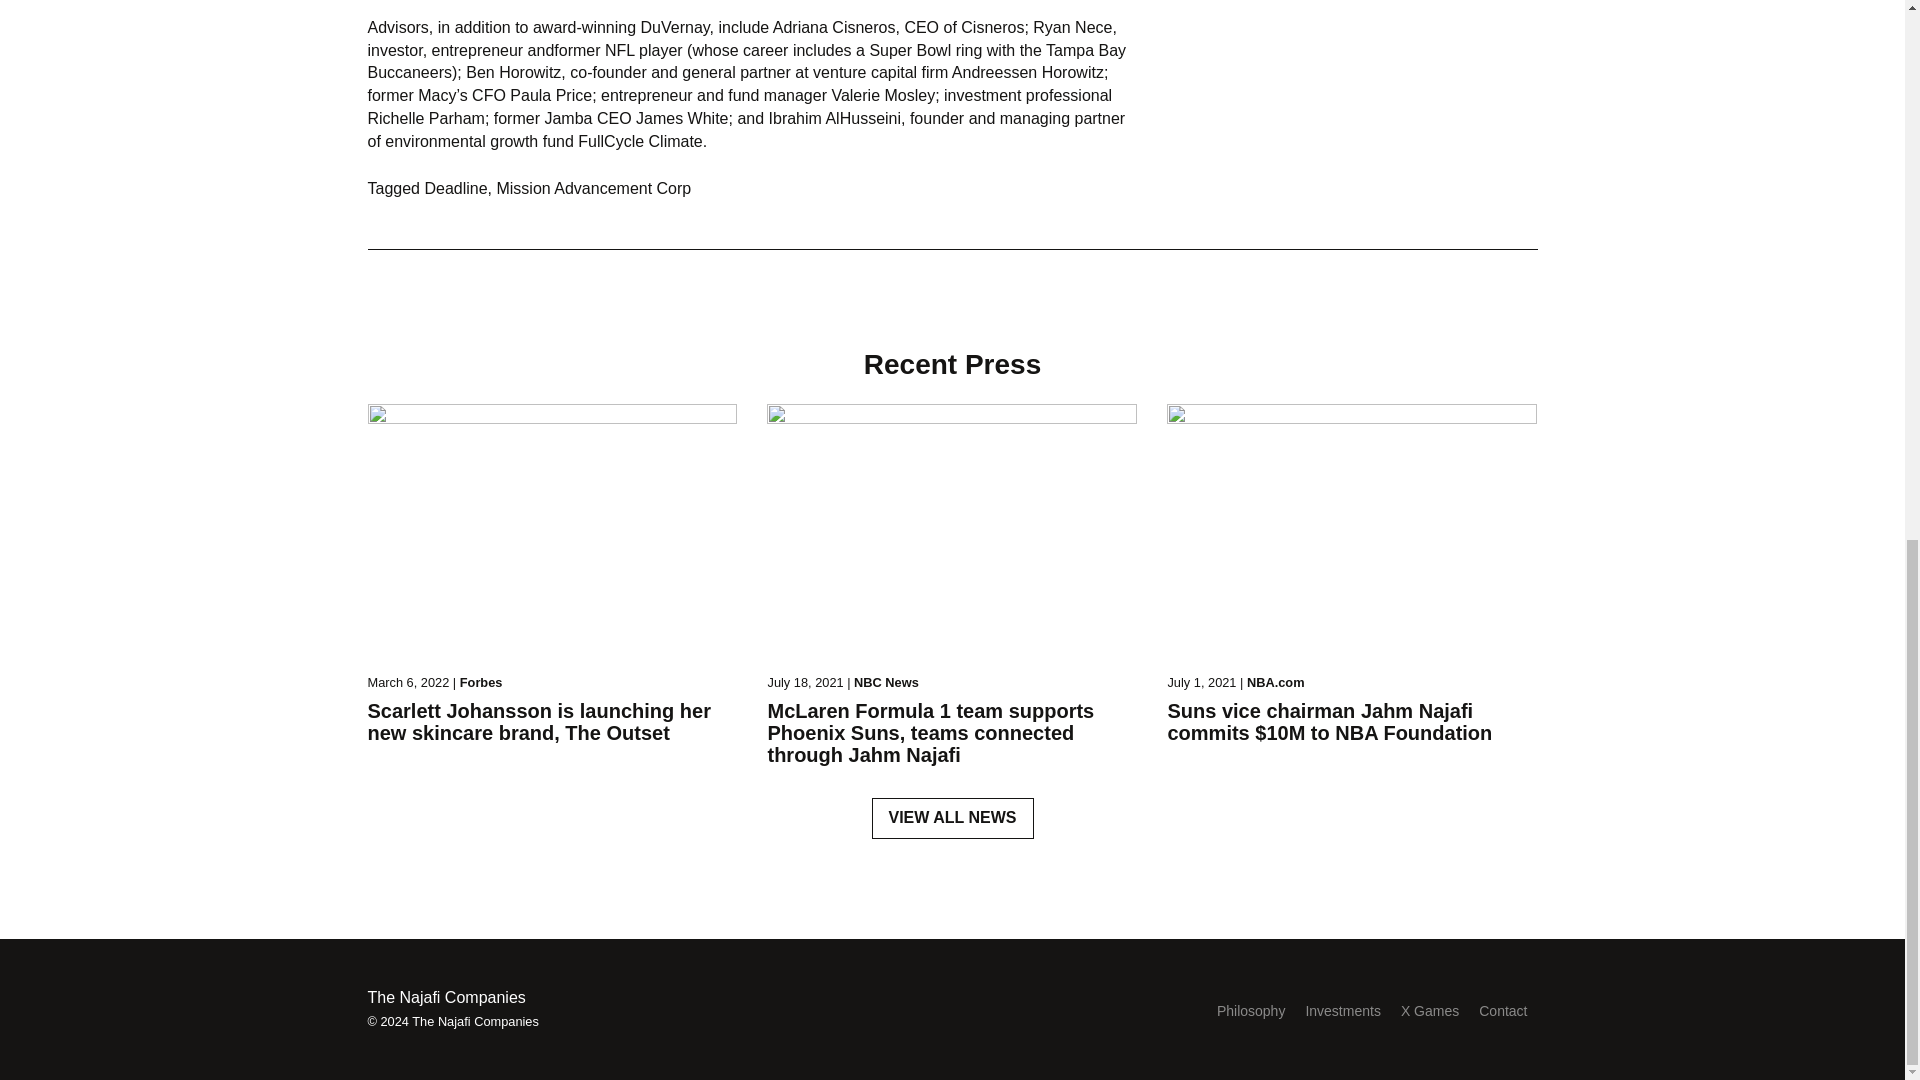 Image resolution: width=1920 pixels, height=1080 pixels. I want to click on Philosophy, so click(1252, 1012).